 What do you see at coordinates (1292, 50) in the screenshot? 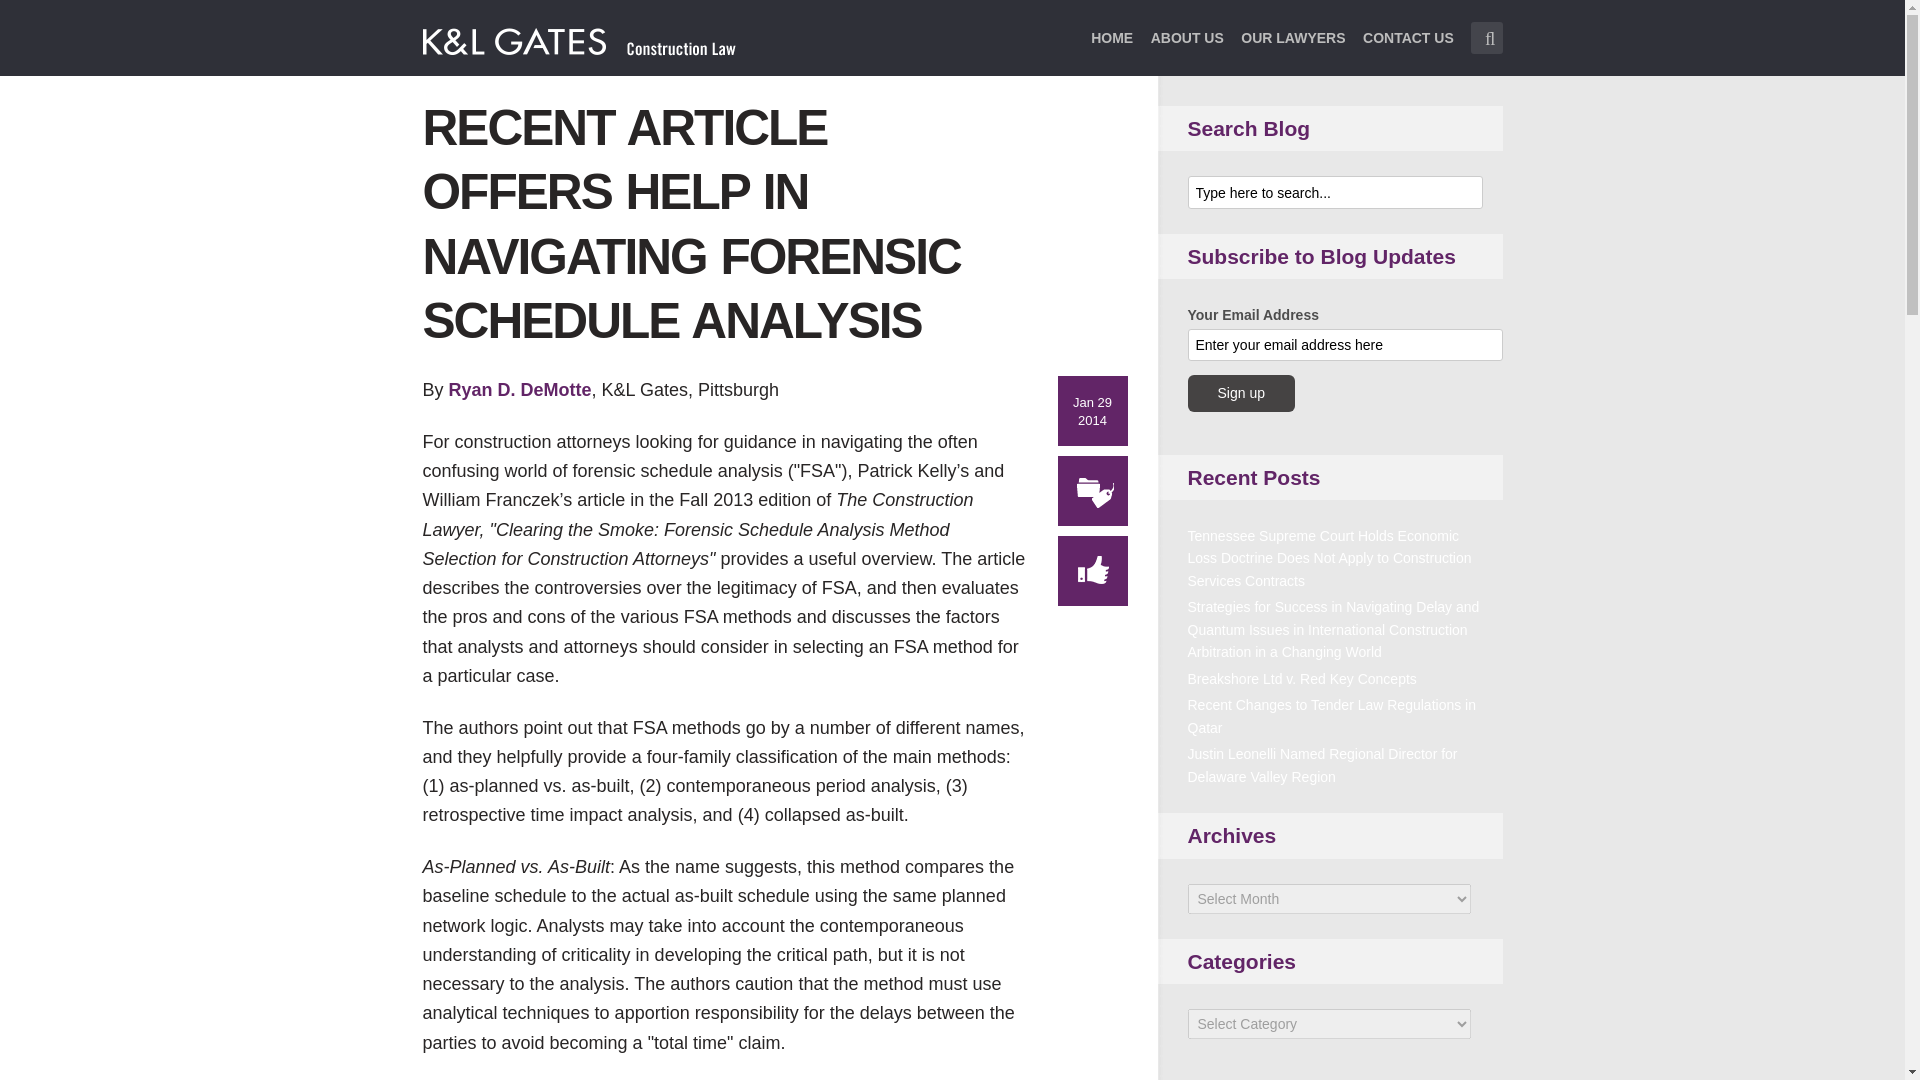
I see `OUR LAWYERS` at bounding box center [1292, 50].